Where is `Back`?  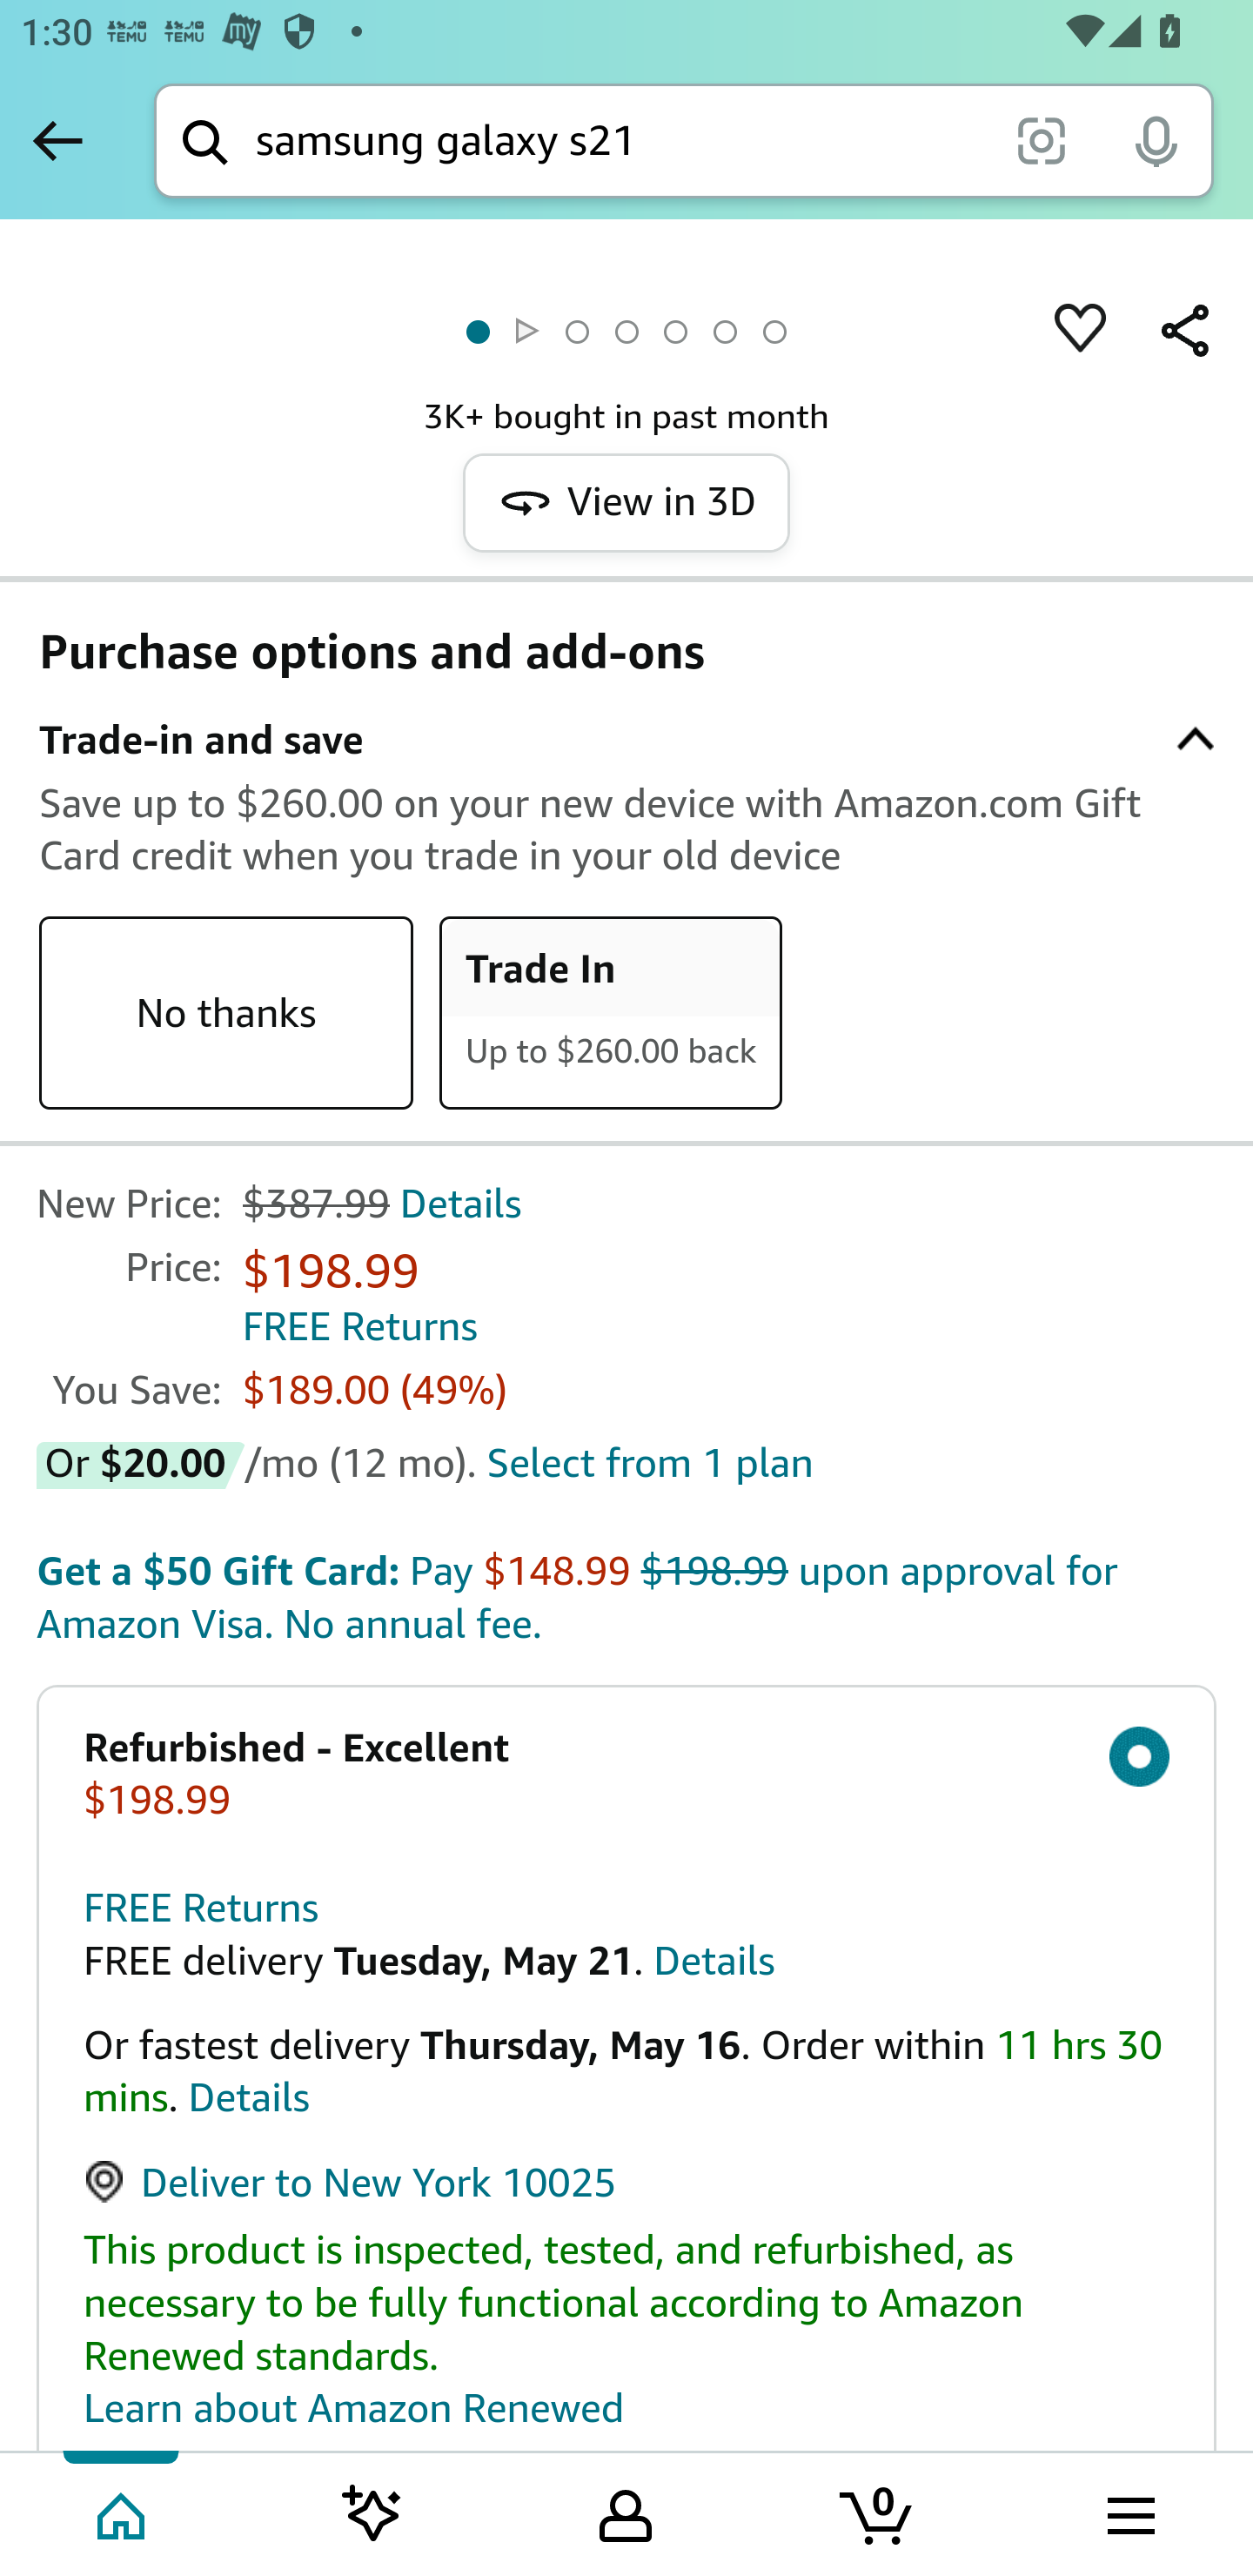
Back is located at coordinates (57, 140).